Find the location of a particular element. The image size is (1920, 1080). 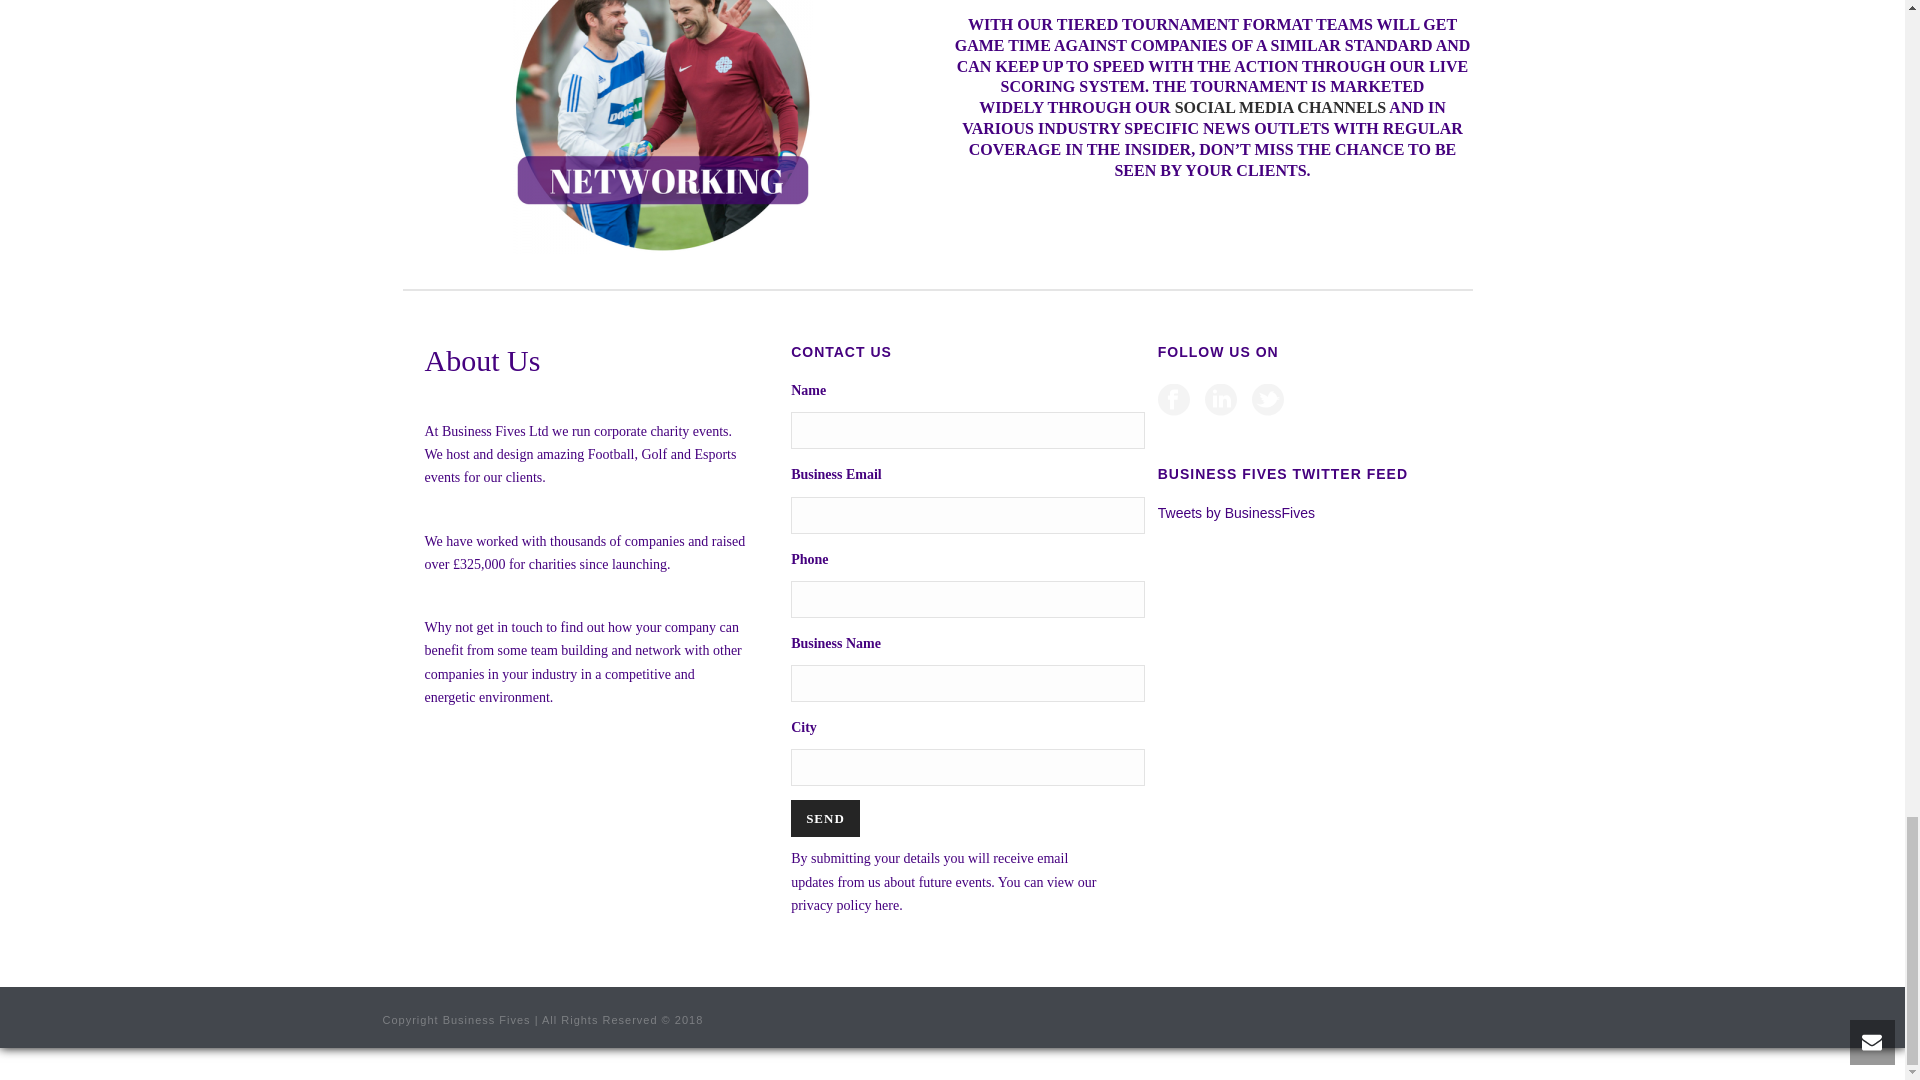

Send is located at coordinates (826, 818).